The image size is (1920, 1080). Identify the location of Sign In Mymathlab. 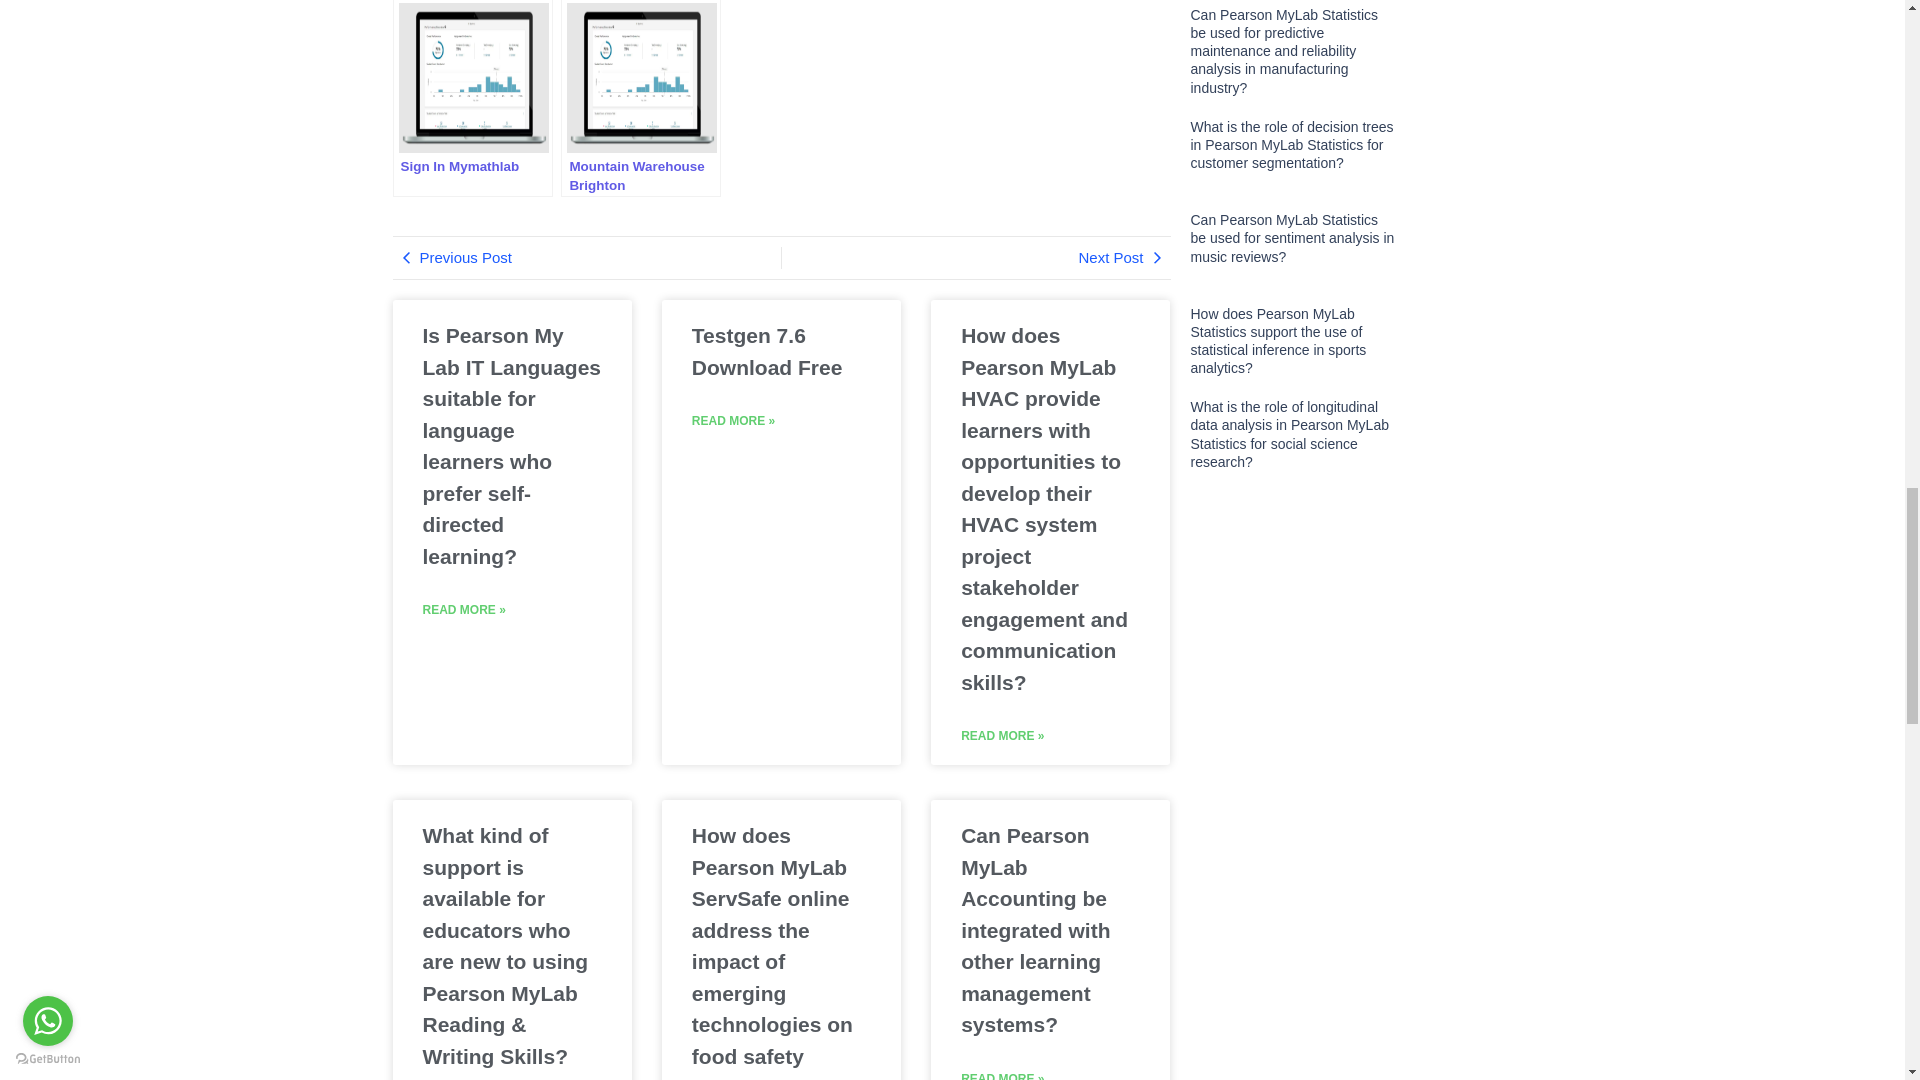
(472, 98).